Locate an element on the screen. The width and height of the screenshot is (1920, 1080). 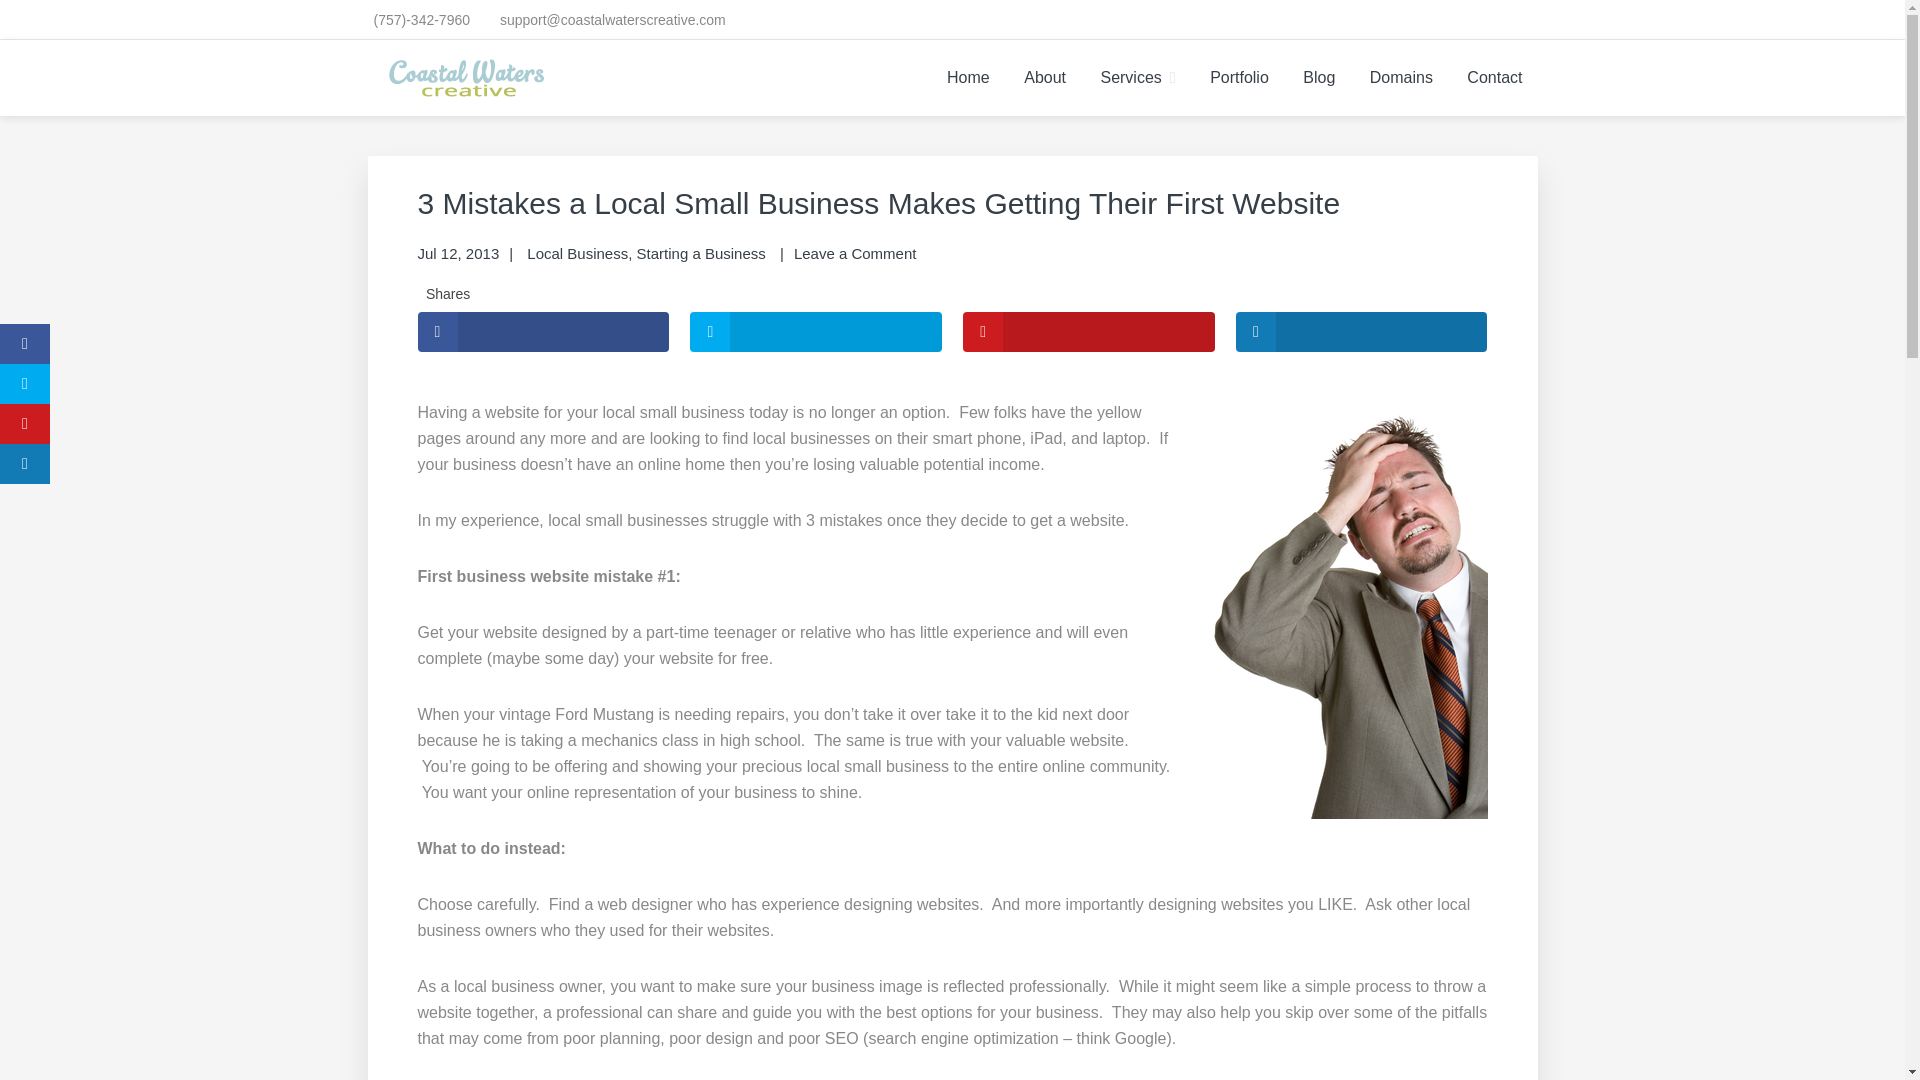
About is located at coordinates (1044, 77).